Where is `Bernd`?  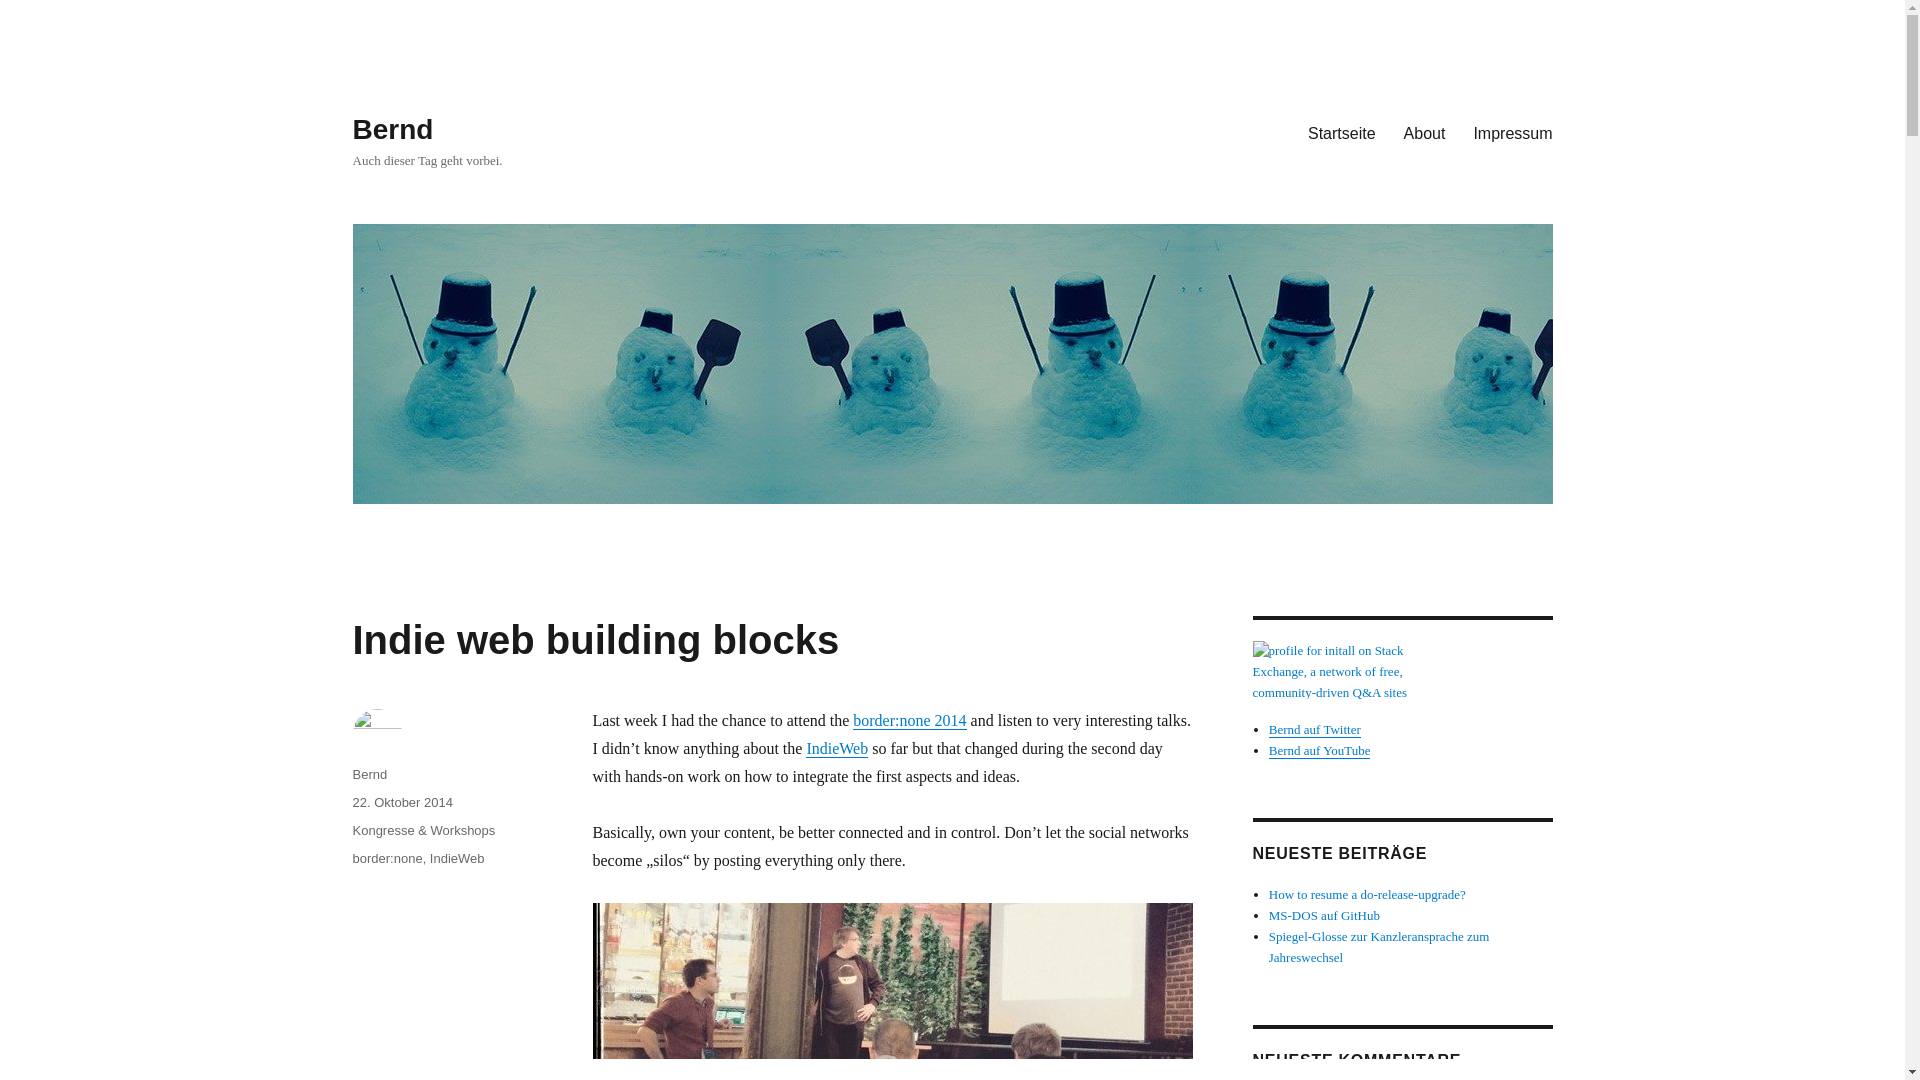
Bernd is located at coordinates (369, 774).